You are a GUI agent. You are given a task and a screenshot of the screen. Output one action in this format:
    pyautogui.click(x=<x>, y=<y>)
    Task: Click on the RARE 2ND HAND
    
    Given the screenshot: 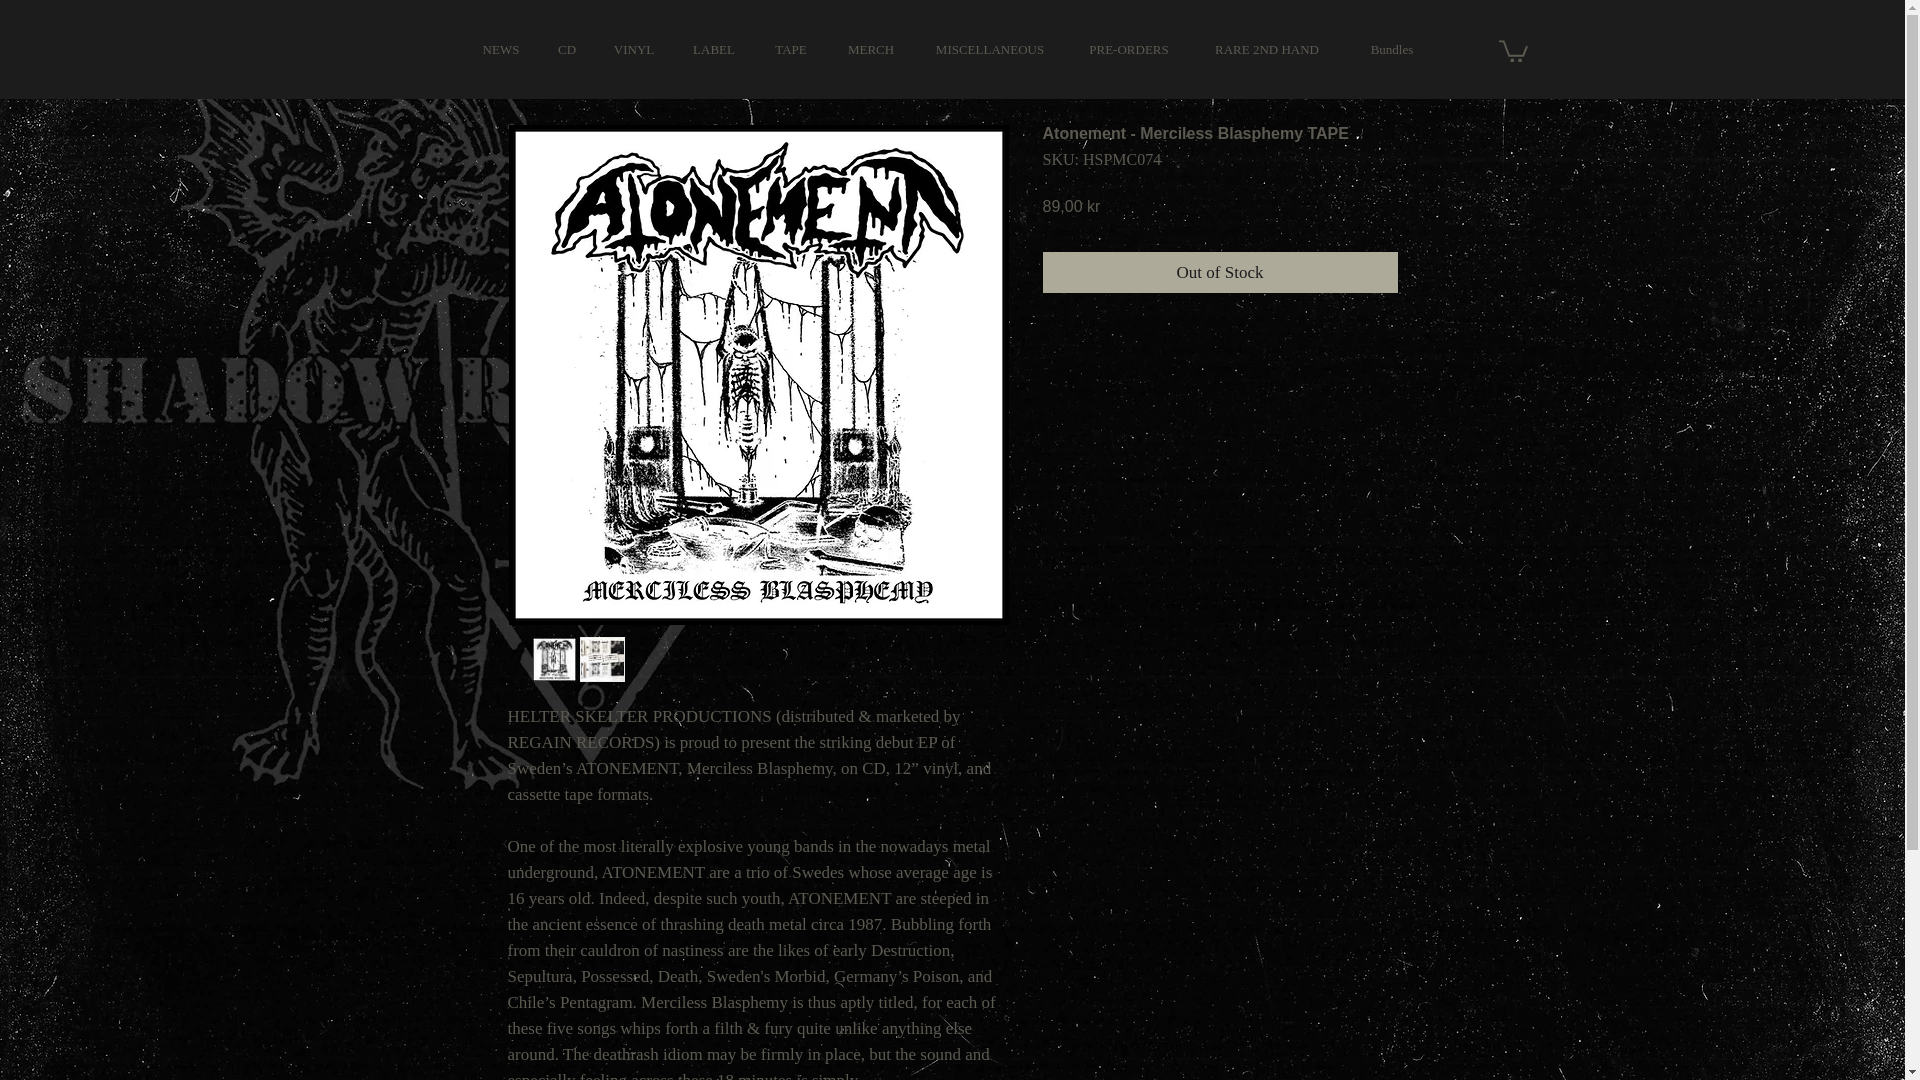 What is the action you would take?
    pyautogui.click(x=1266, y=50)
    